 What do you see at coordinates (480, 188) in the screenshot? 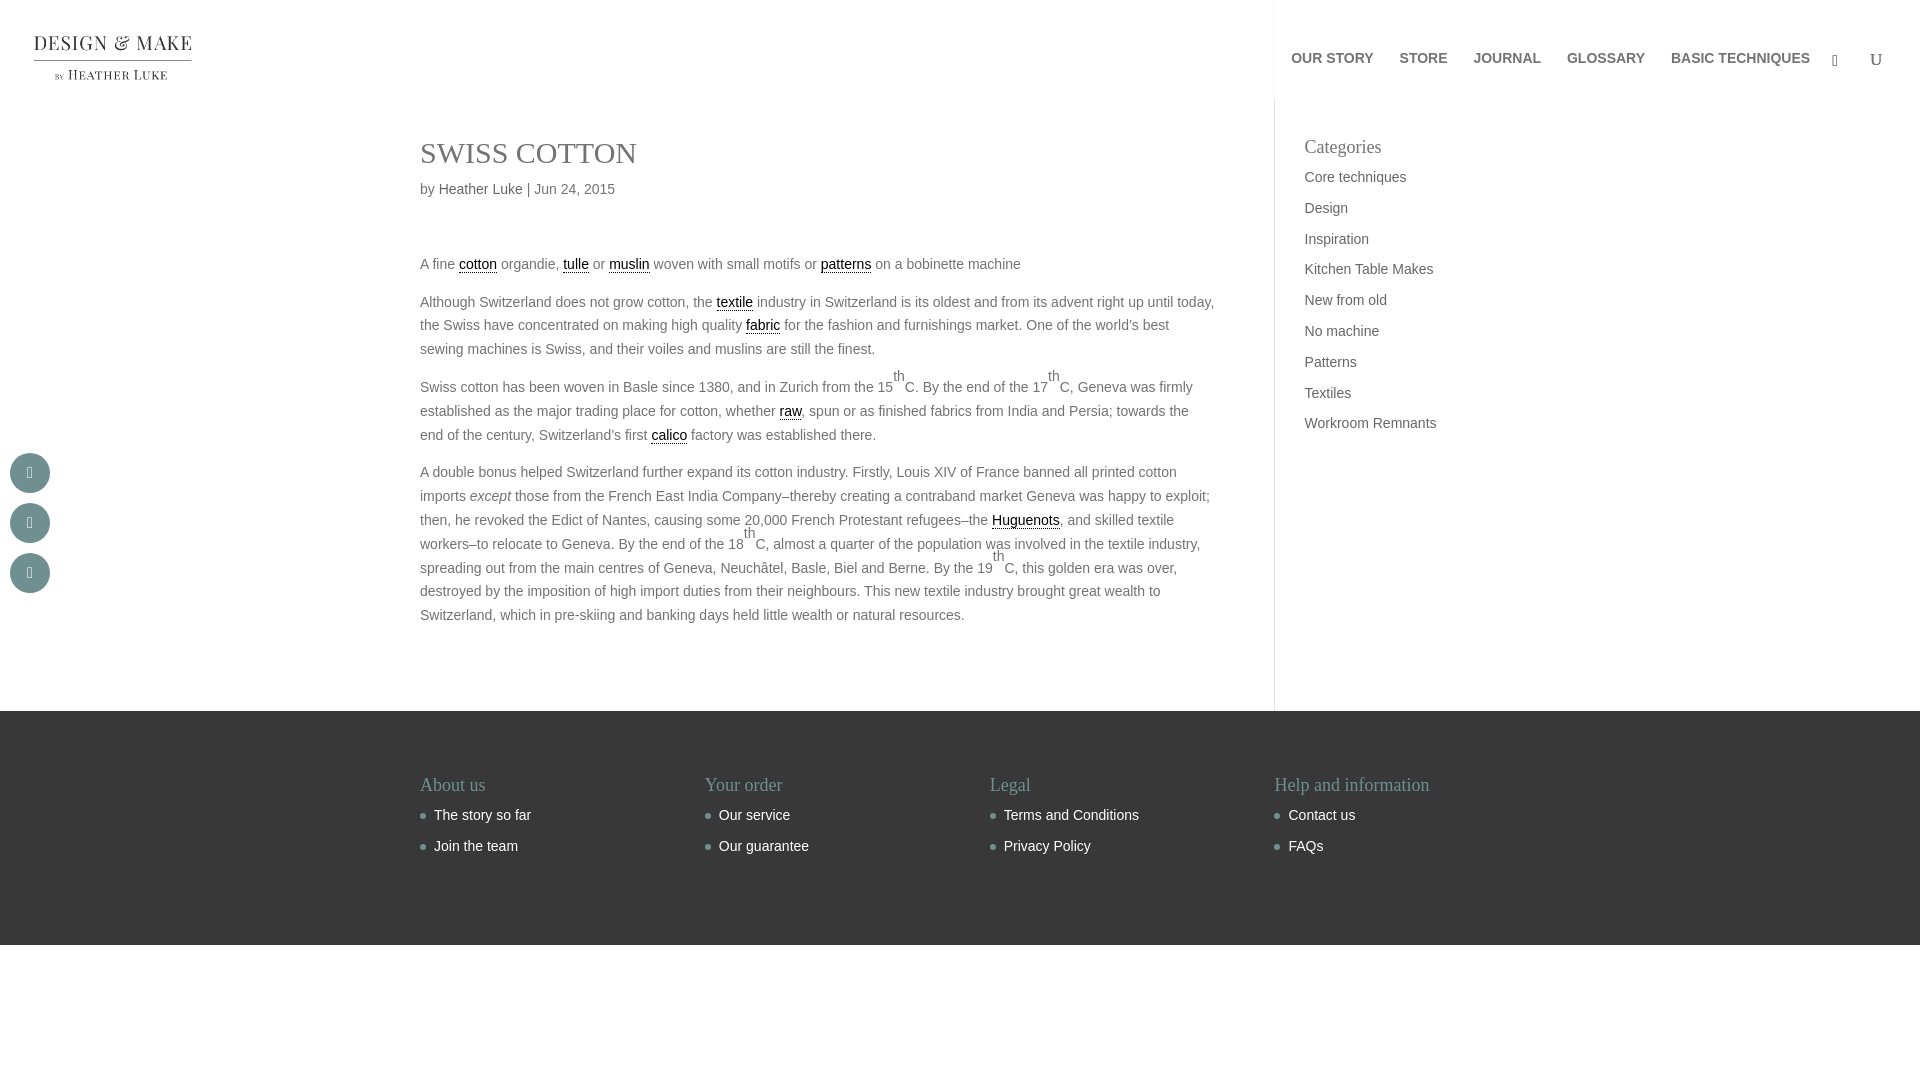
I see `Posts by Heather Luke` at bounding box center [480, 188].